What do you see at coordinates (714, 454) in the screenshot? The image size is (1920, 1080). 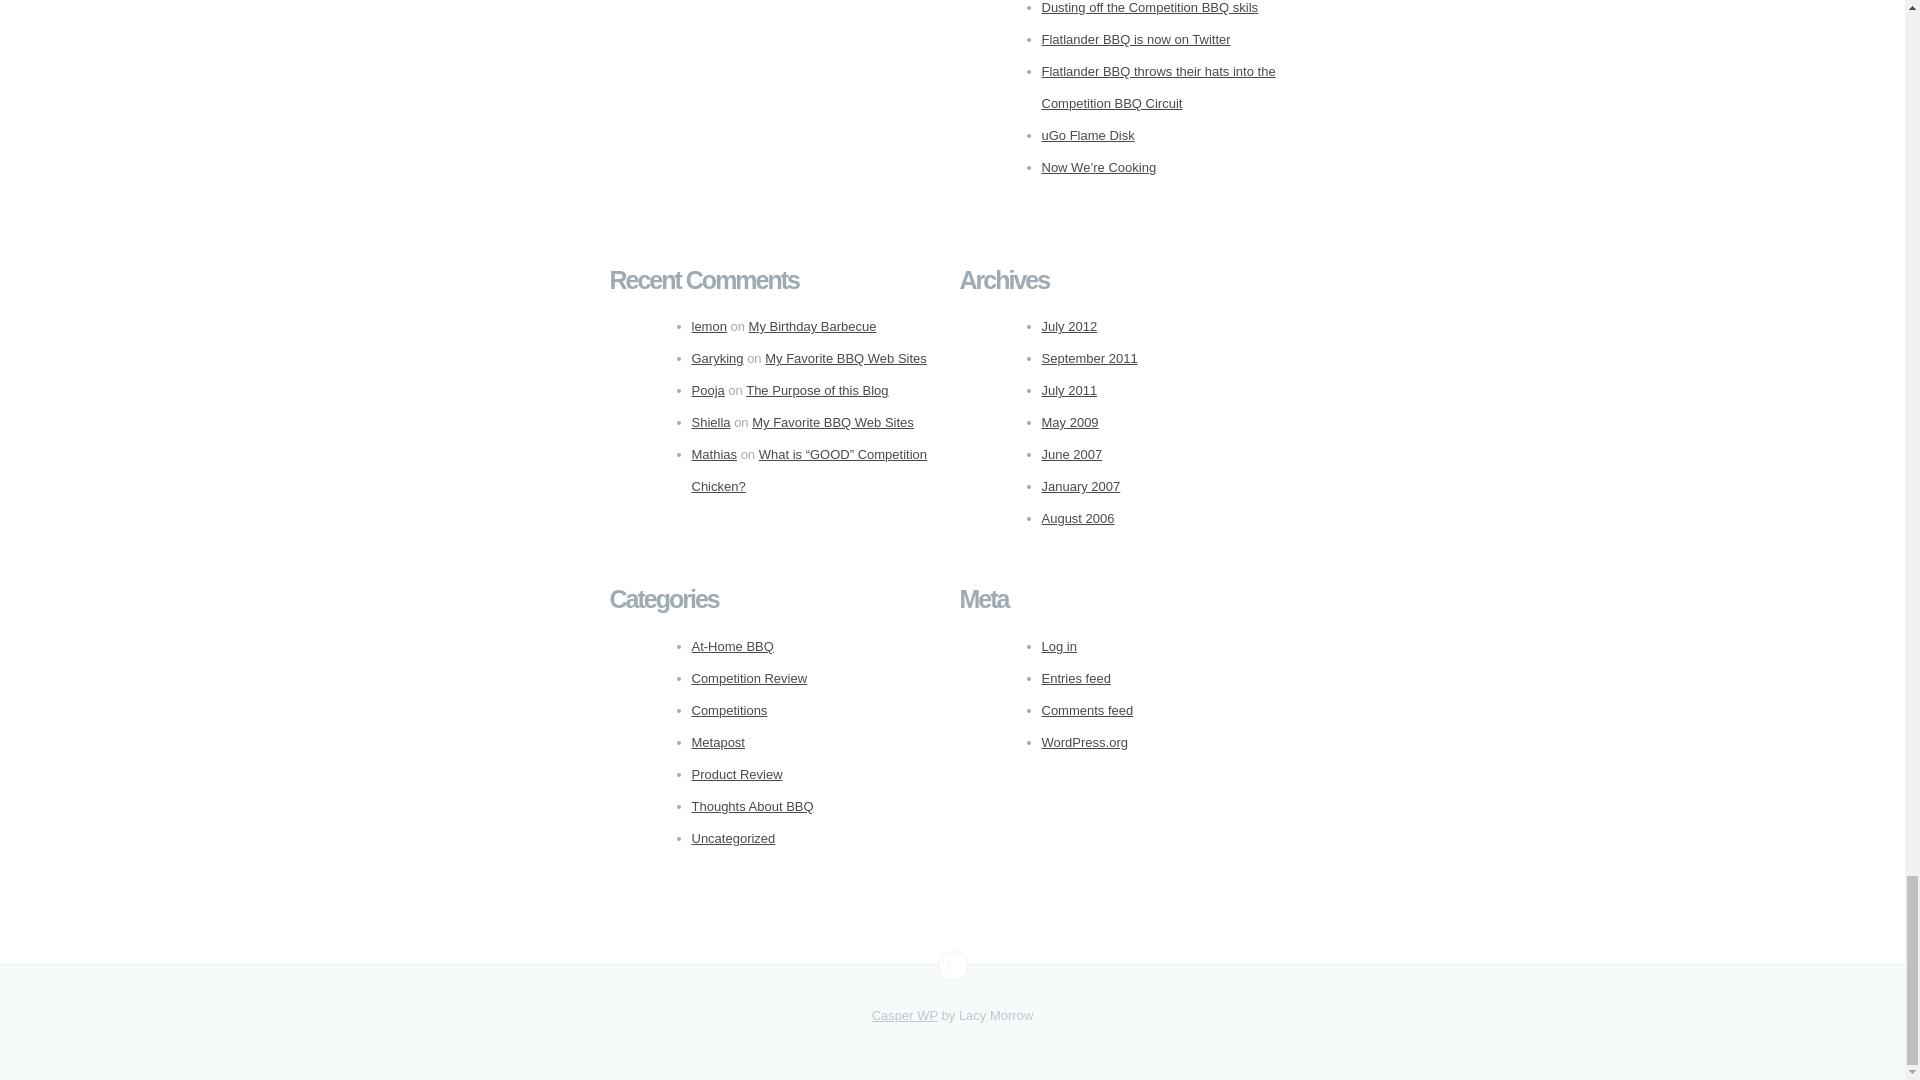 I see `Mathias` at bounding box center [714, 454].